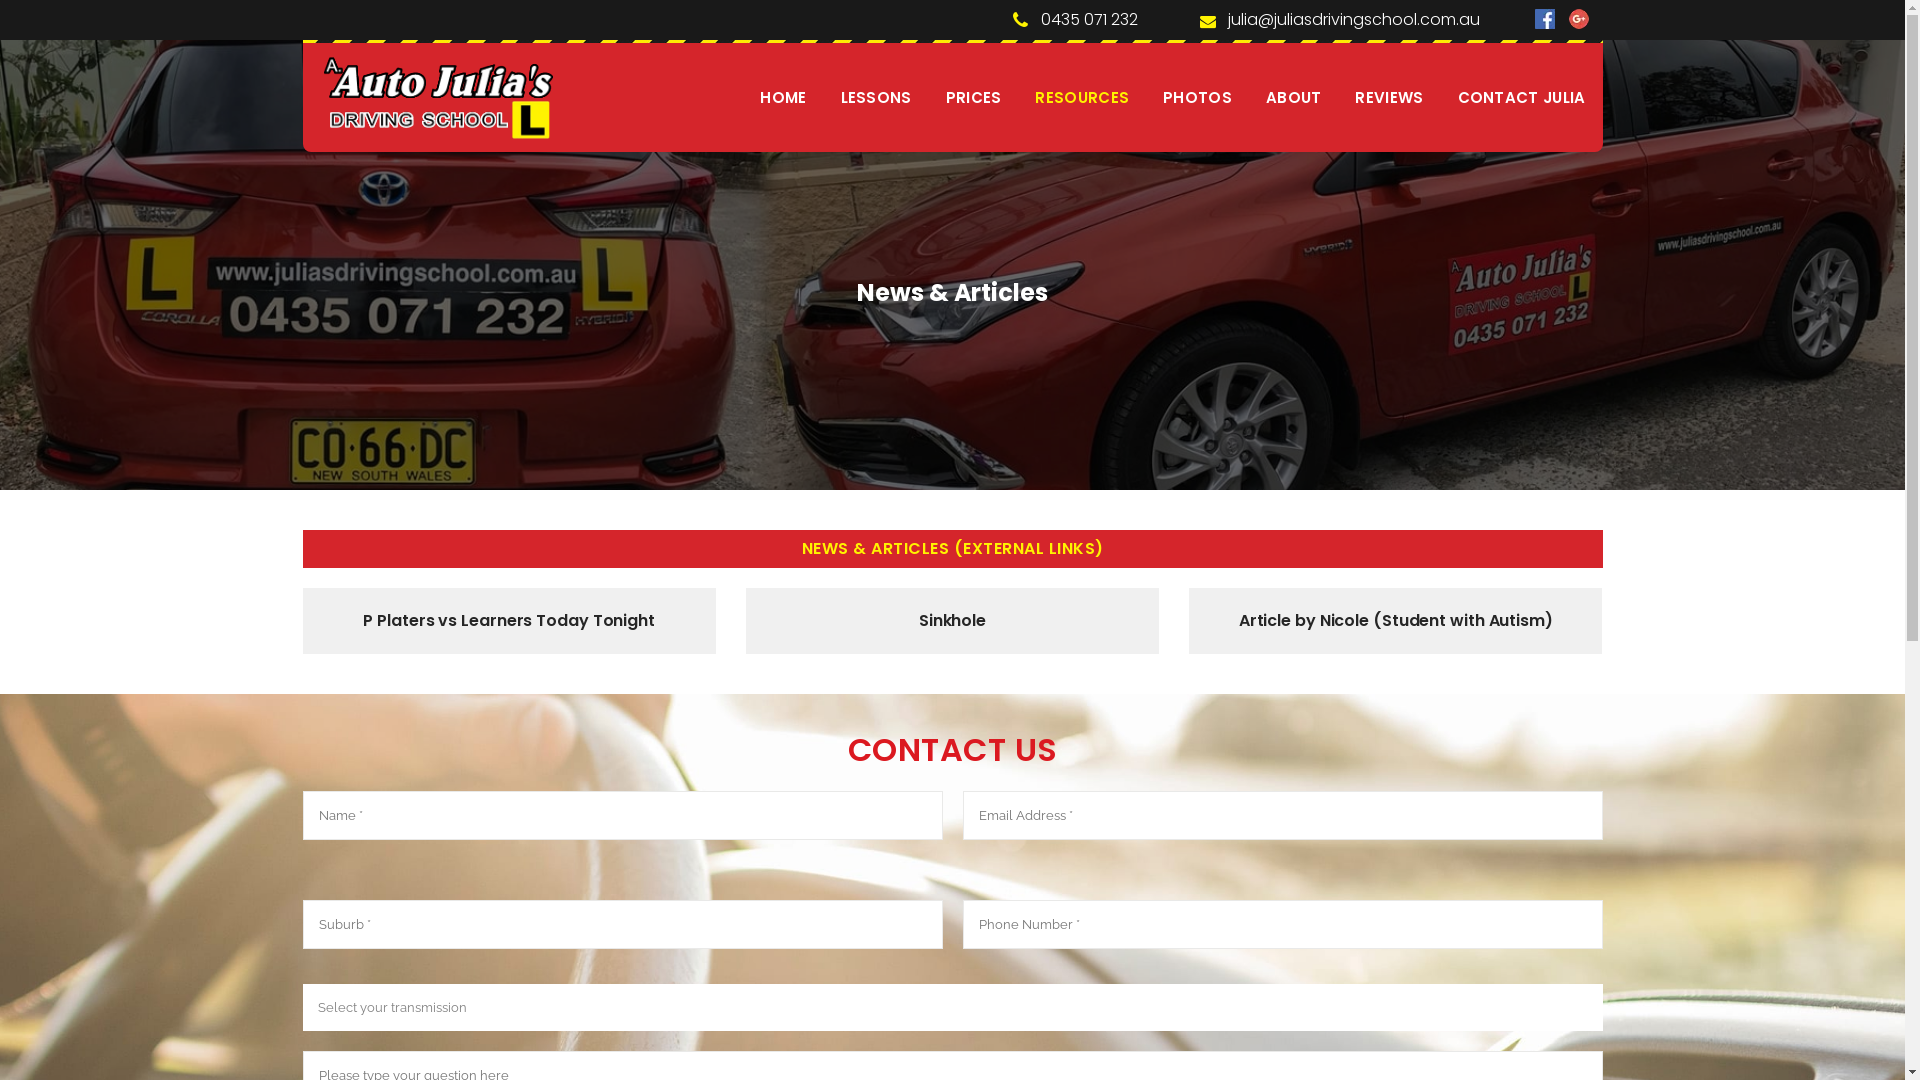 The image size is (1920, 1080). What do you see at coordinates (1396, 620) in the screenshot?
I see `Article by Nicole (Student with Autism)` at bounding box center [1396, 620].